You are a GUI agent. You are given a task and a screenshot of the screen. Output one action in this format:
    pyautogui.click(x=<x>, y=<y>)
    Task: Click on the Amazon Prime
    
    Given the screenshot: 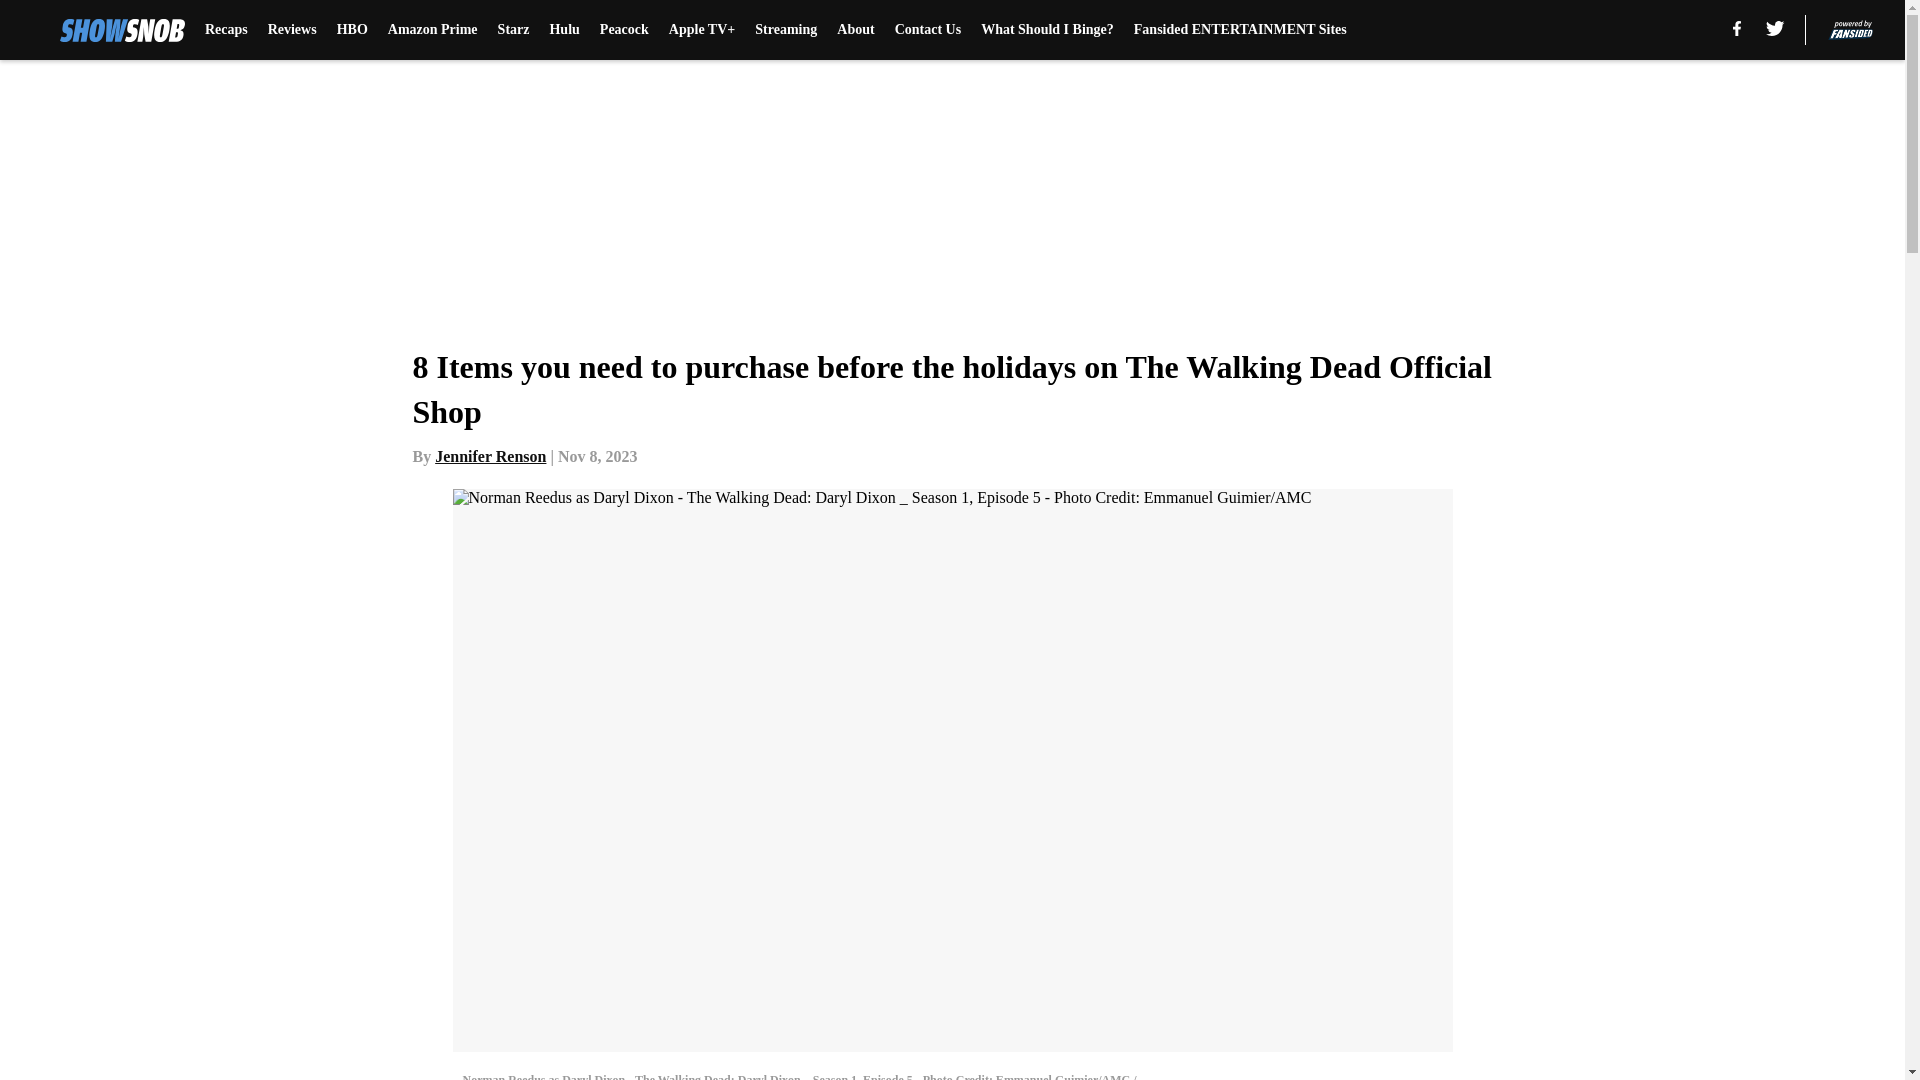 What is the action you would take?
    pyautogui.click(x=432, y=30)
    